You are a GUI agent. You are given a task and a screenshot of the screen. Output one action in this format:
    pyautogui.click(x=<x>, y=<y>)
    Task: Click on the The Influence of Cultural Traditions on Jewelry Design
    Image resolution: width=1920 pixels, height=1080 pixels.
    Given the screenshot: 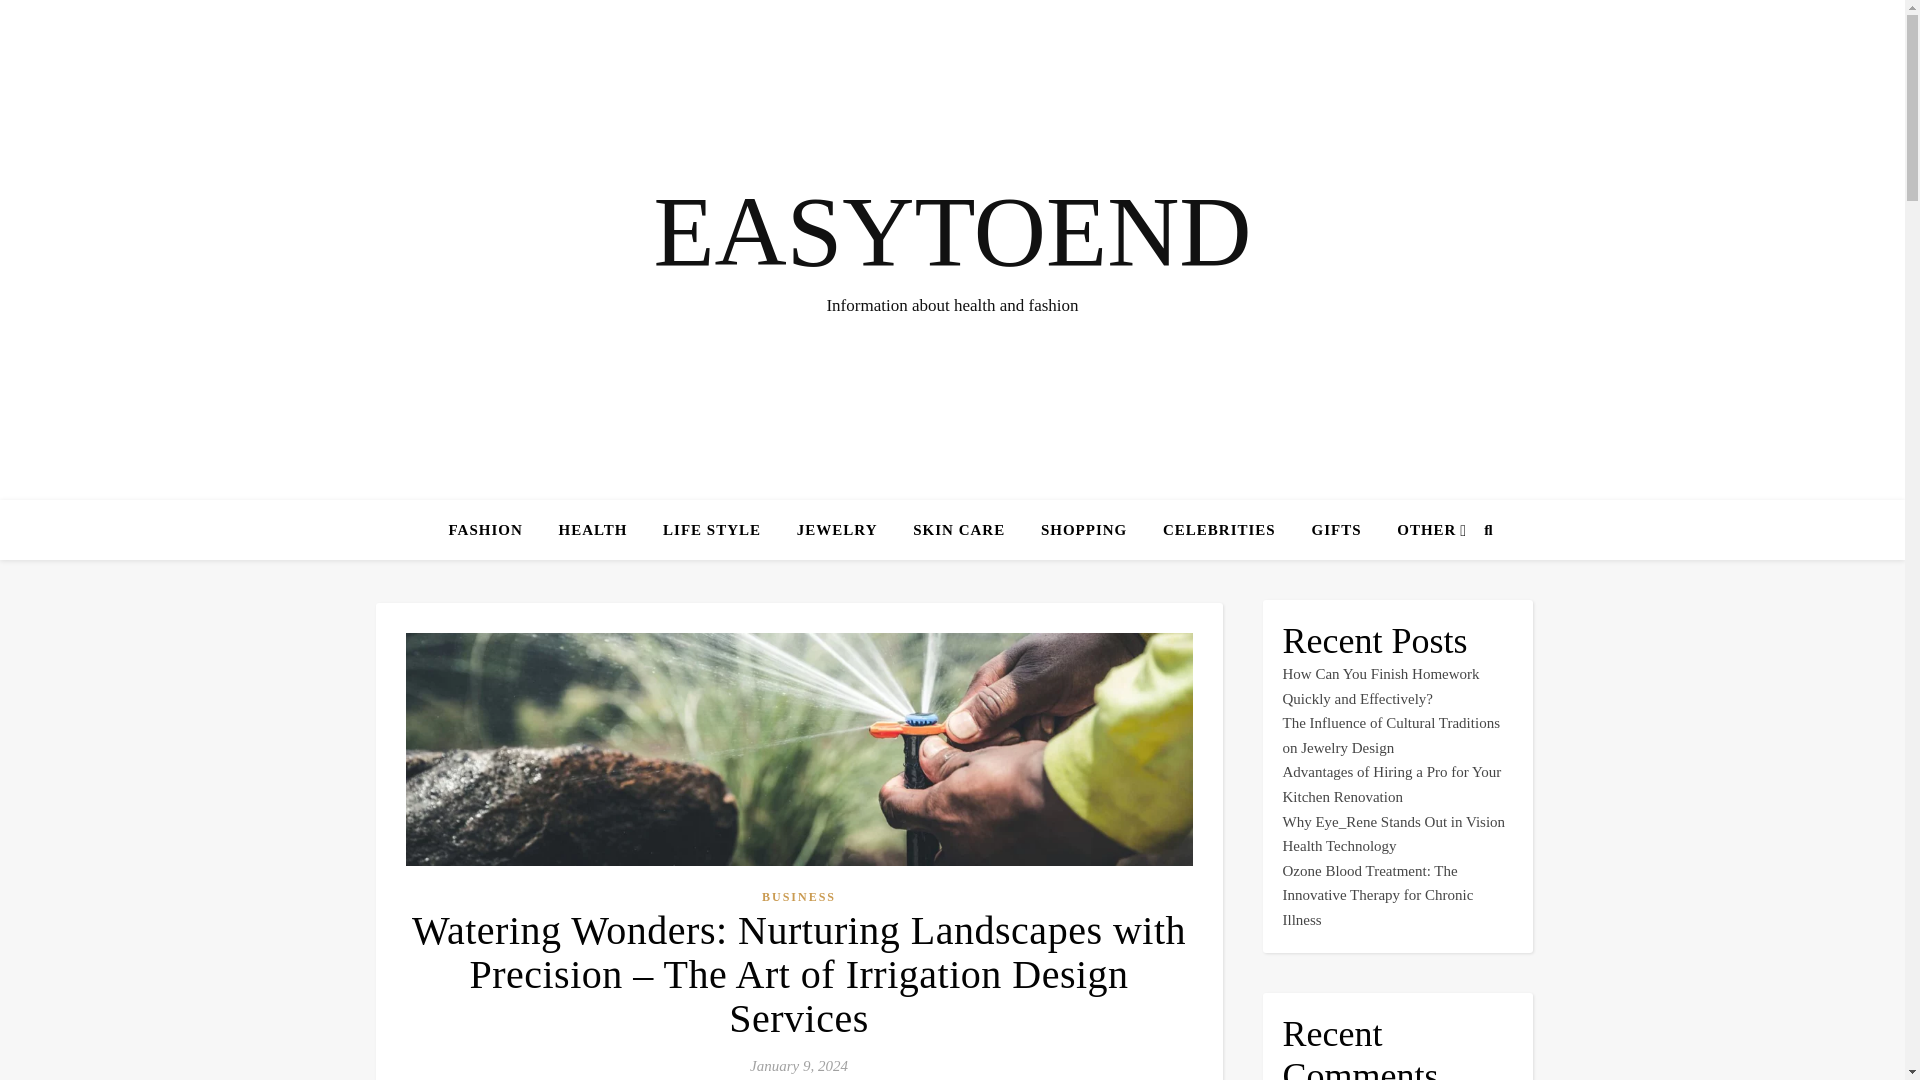 What is the action you would take?
    pyautogui.click(x=1390, y=735)
    